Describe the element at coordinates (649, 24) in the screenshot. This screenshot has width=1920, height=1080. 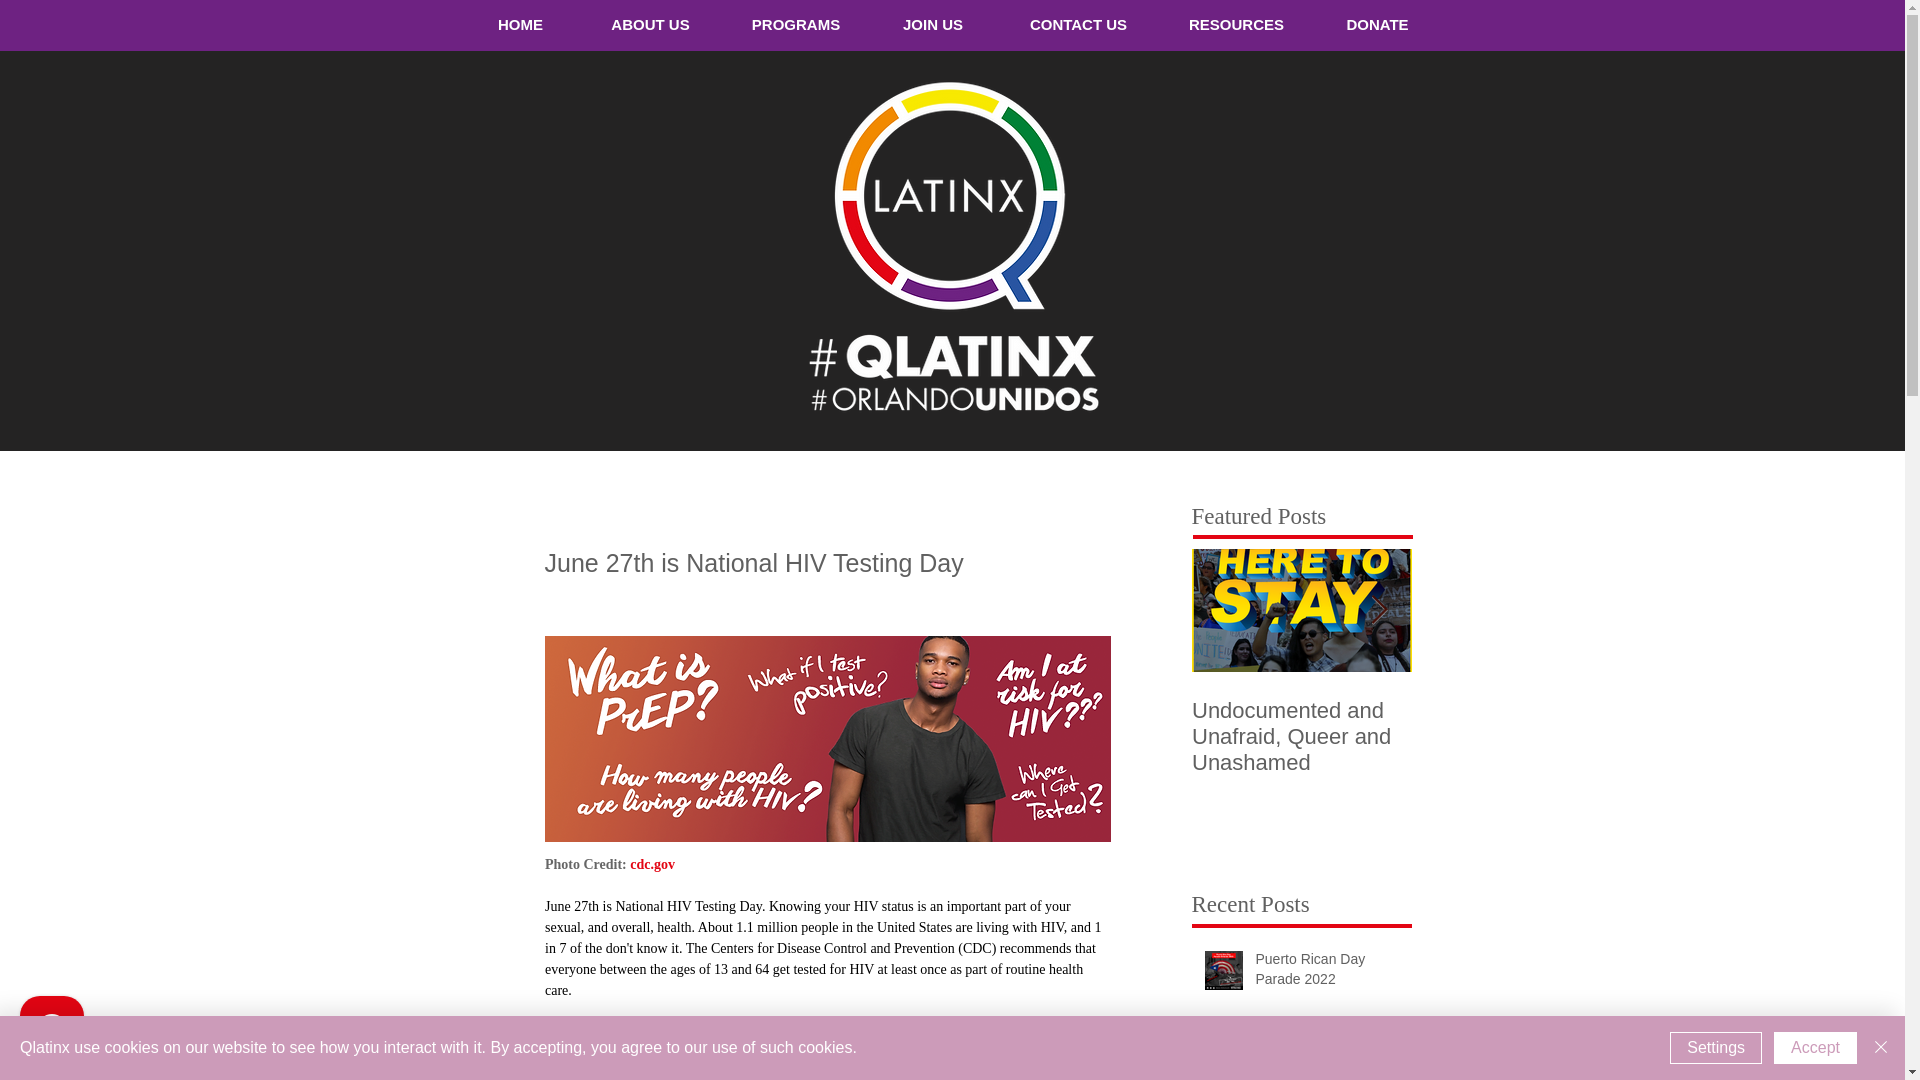
I see `ABOUT US` at that location.